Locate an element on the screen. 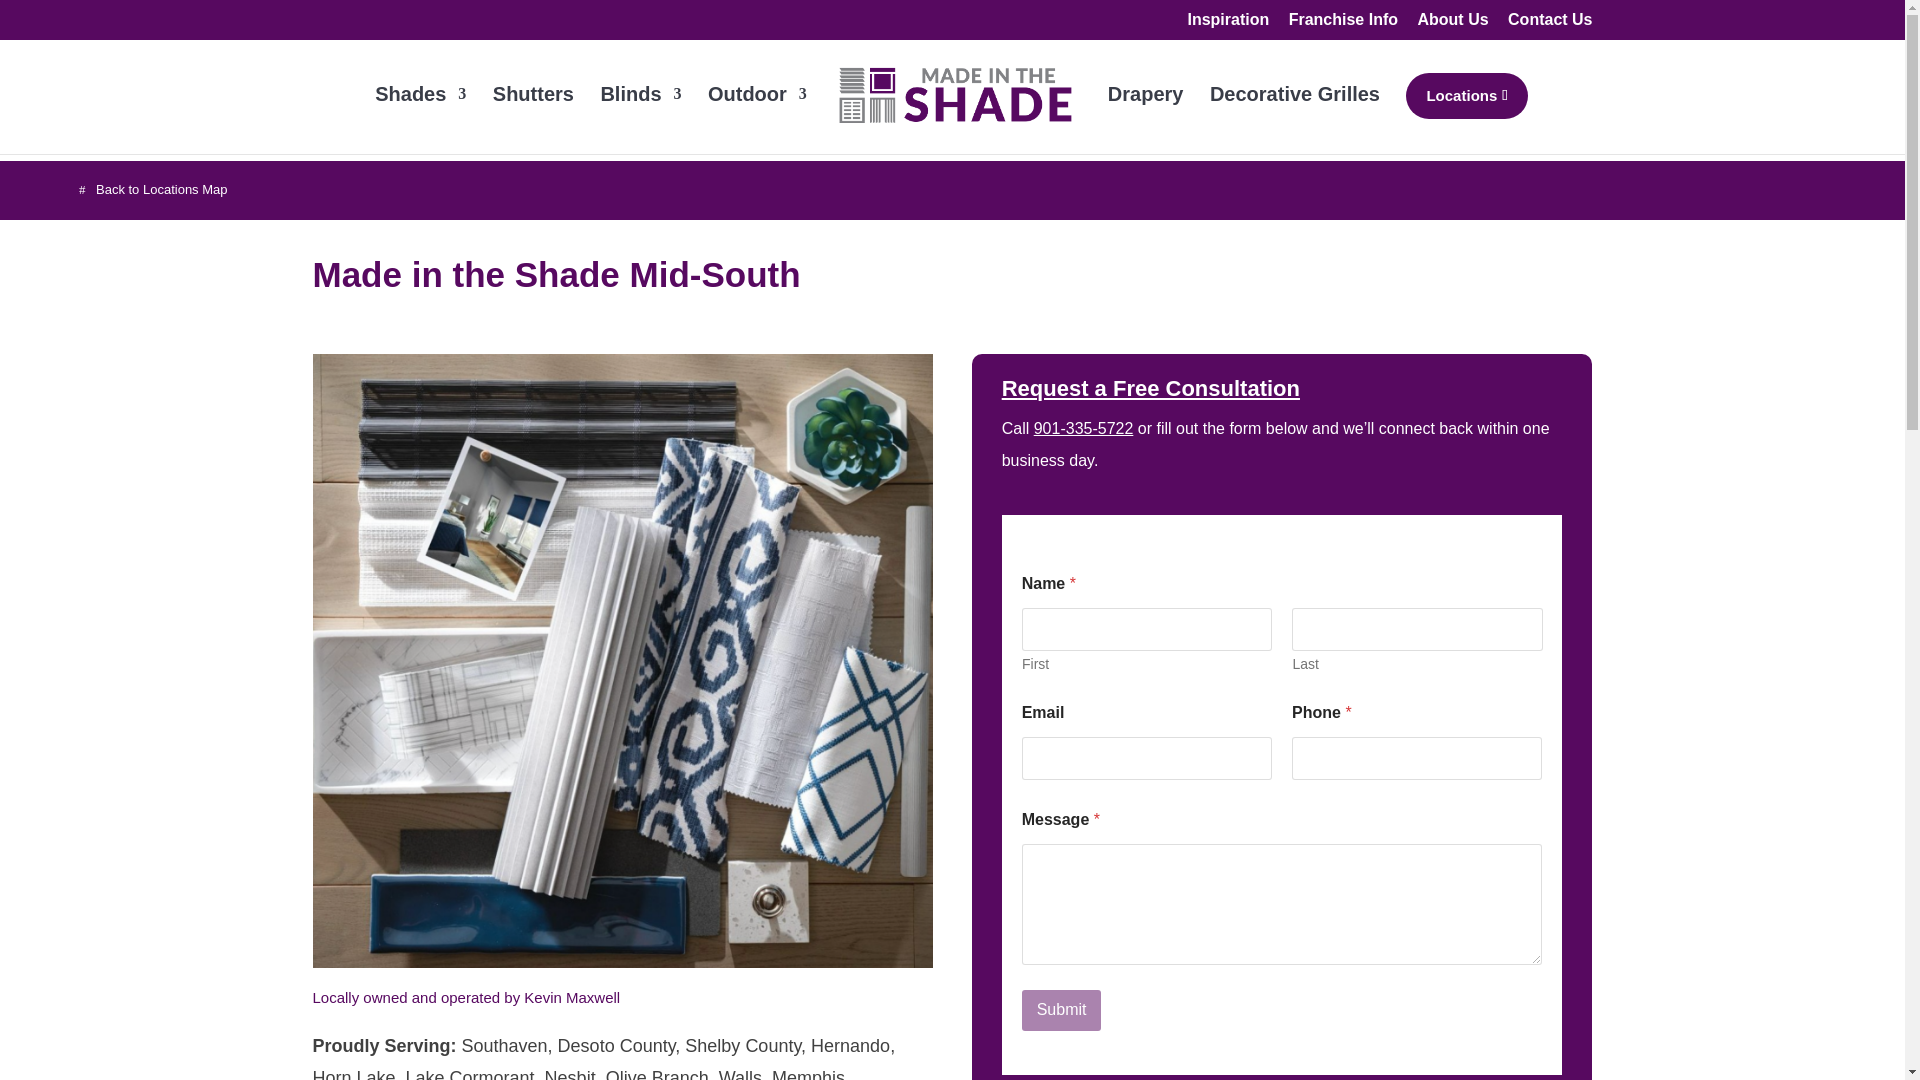  Decorative Grilles is located at coordinates (1294, 115).